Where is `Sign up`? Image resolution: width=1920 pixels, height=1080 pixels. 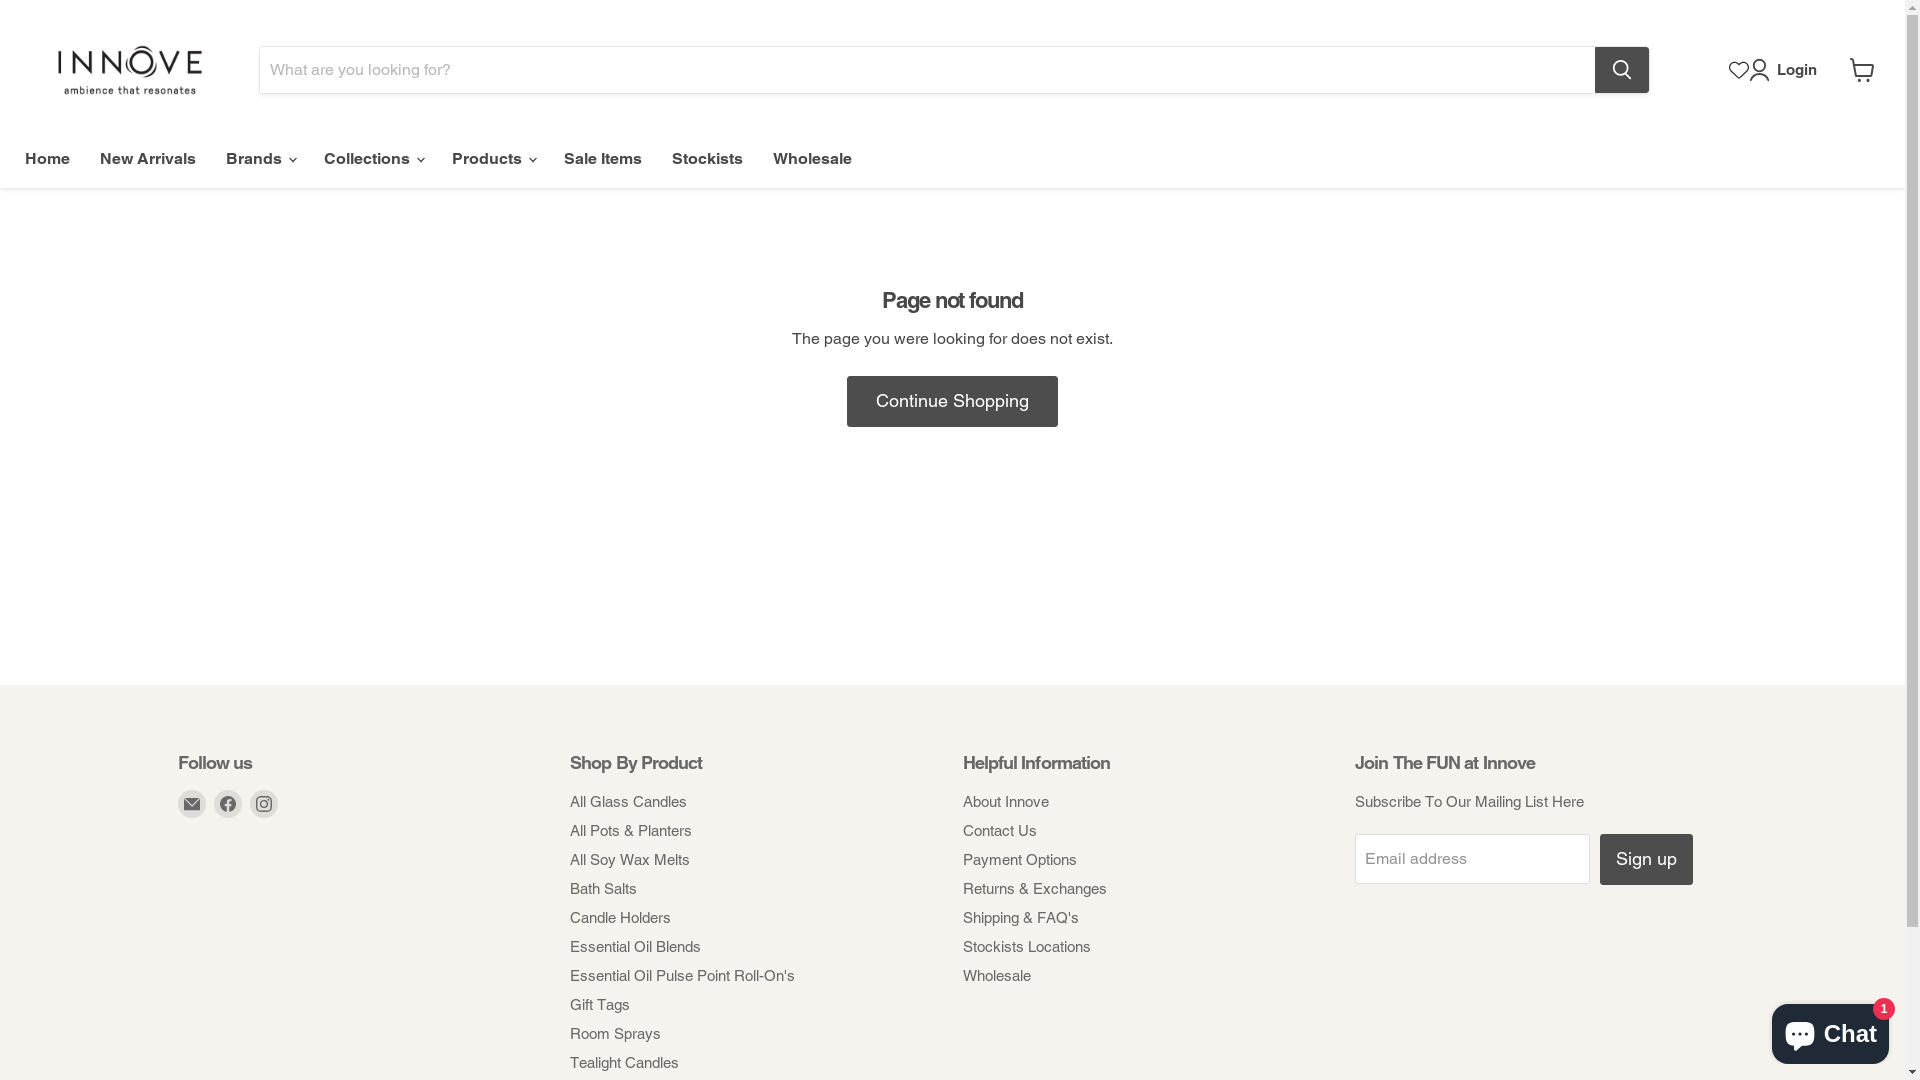
Sign up is located at coordinates (1646, 860).